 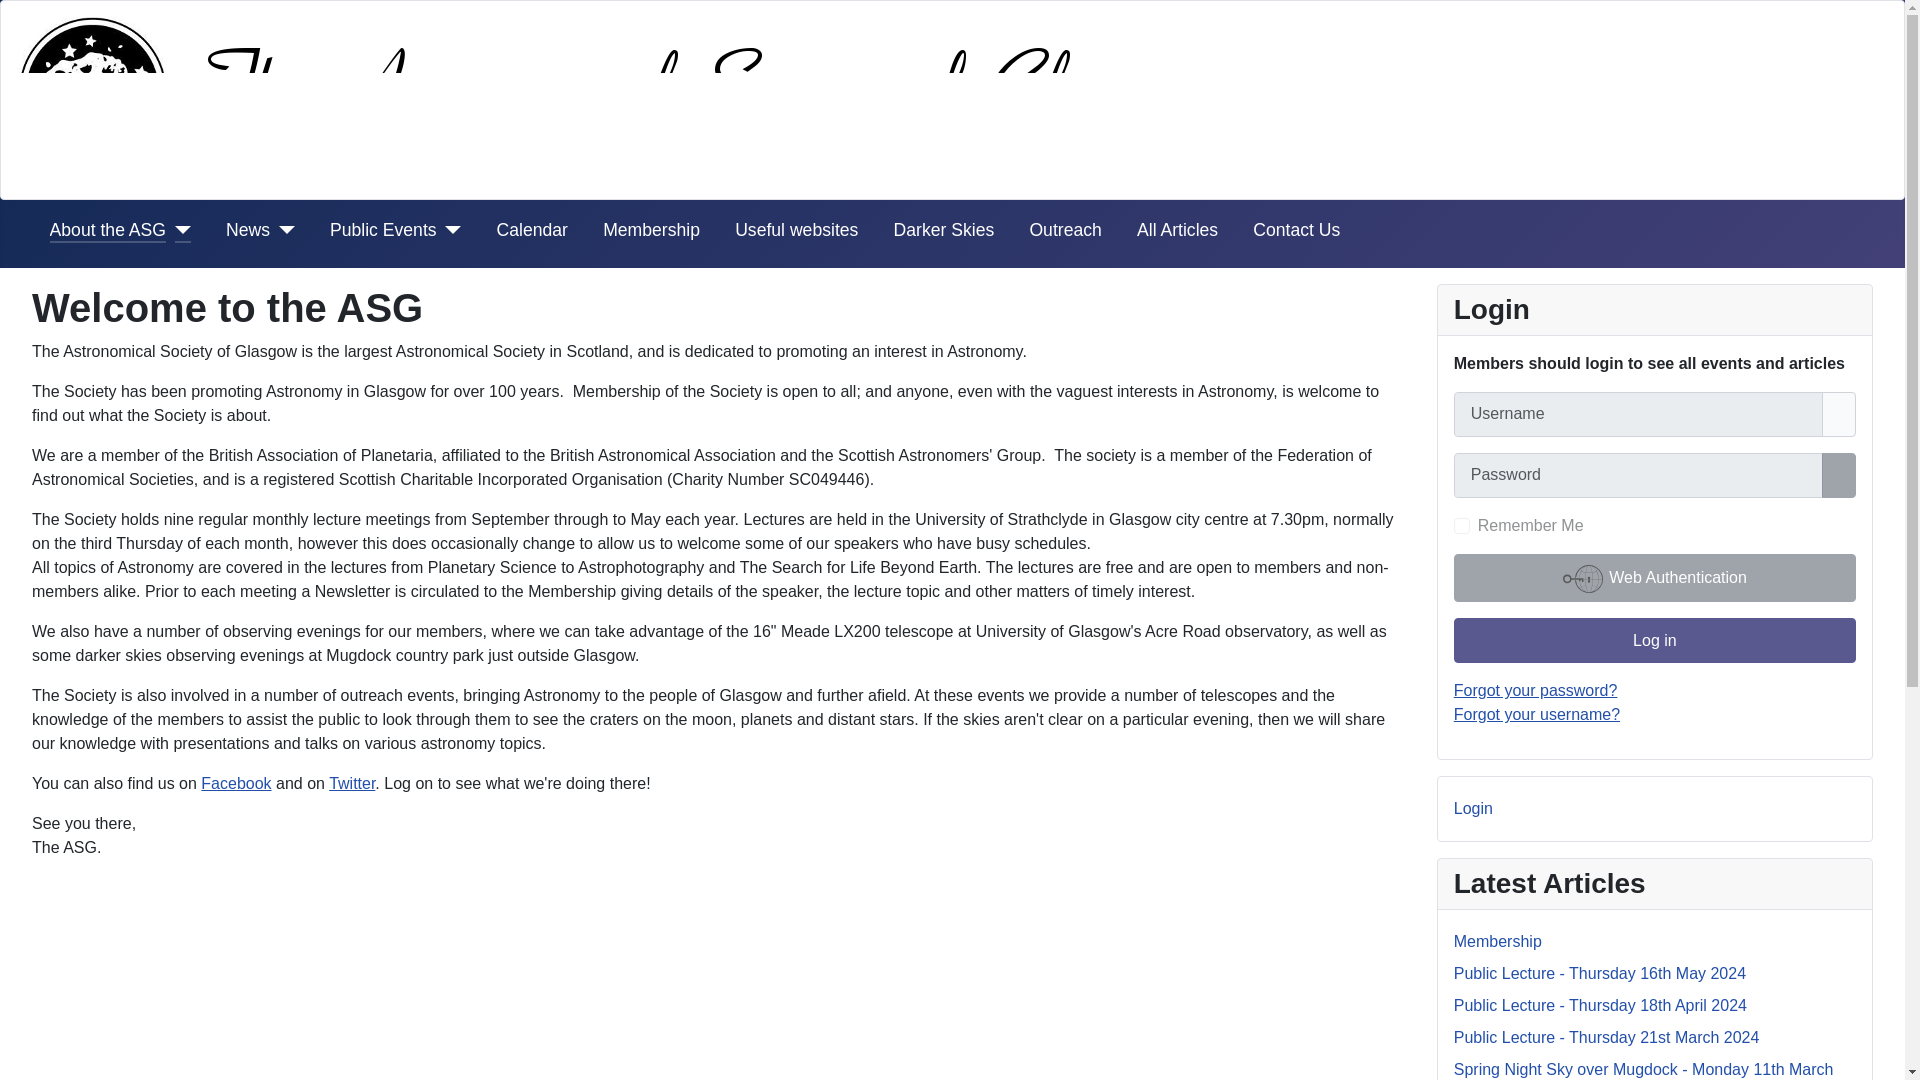 What do you see at coordinates (236, 783) in the screenshot?
I see `Facebook` at bounding box center [236, 783].